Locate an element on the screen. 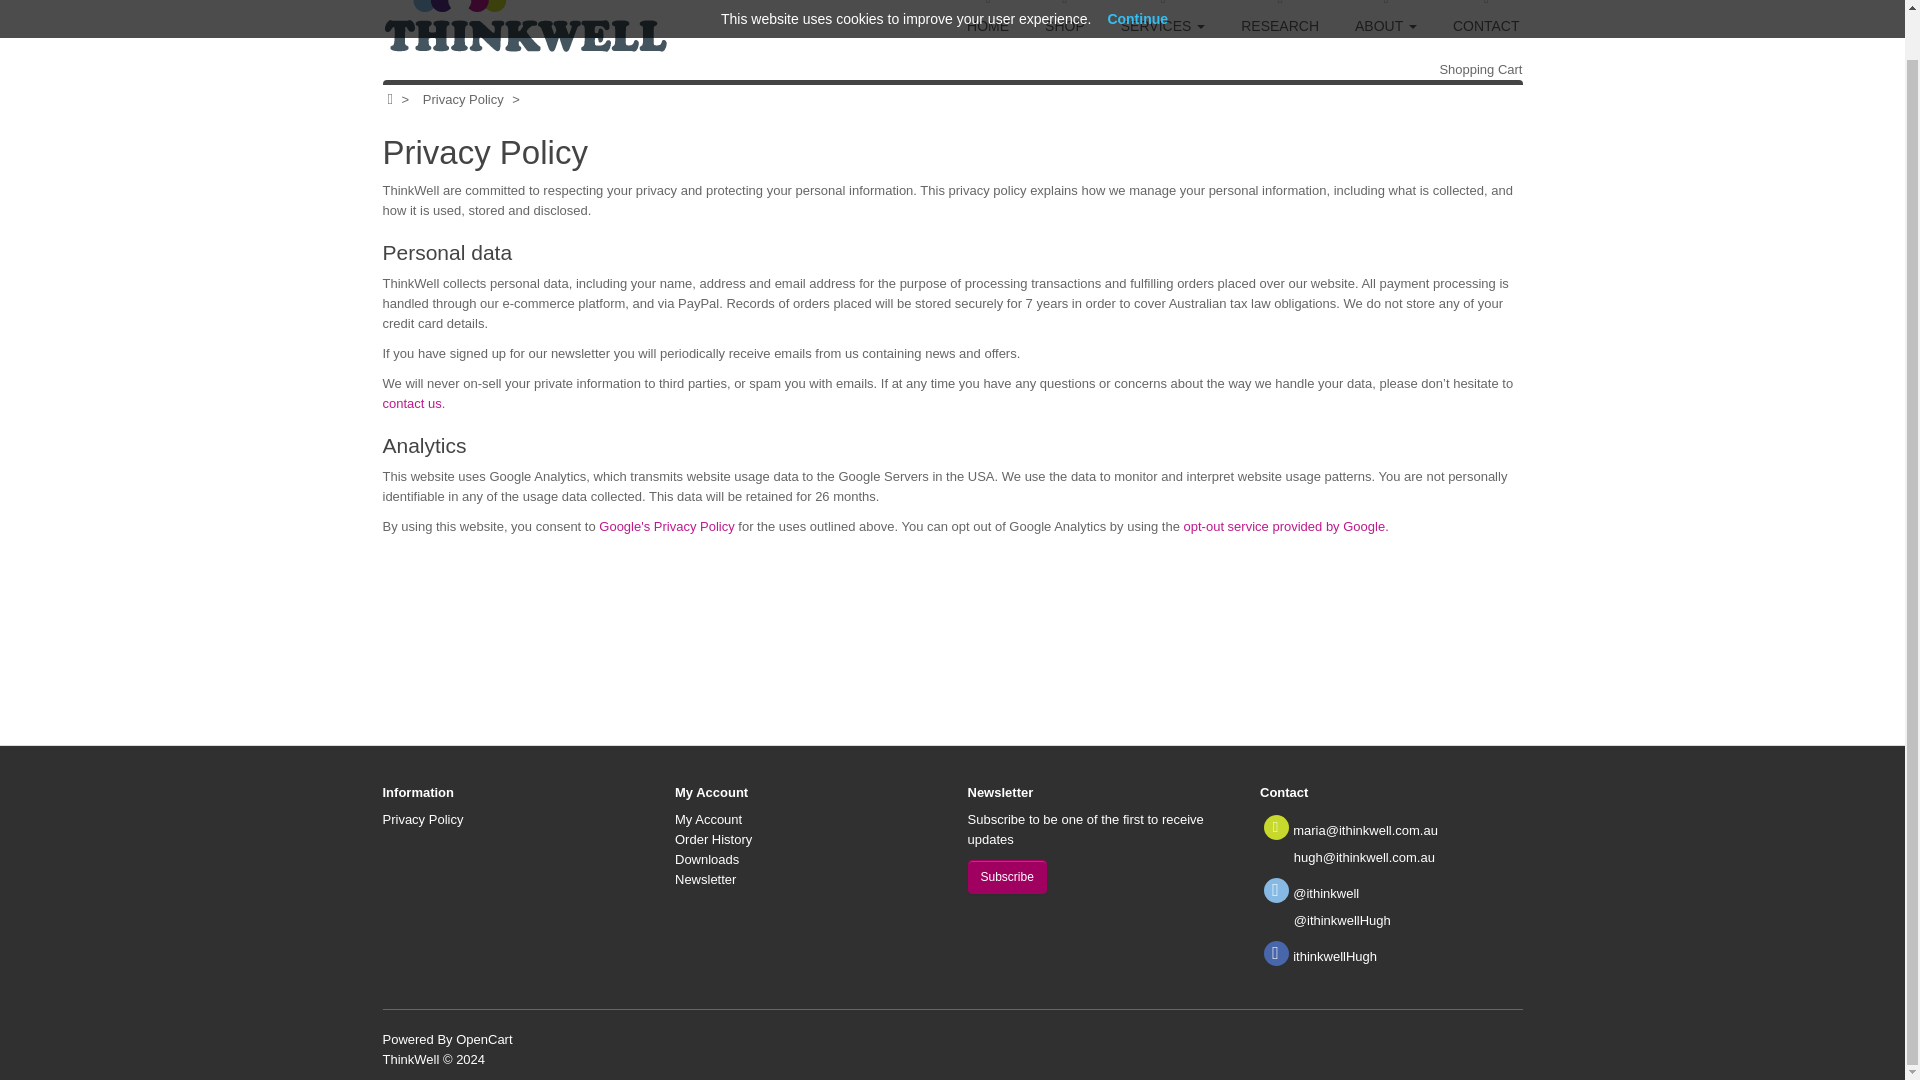 The image size is (1920, 1080). ABOUT is located at coordinates (1385, 30).